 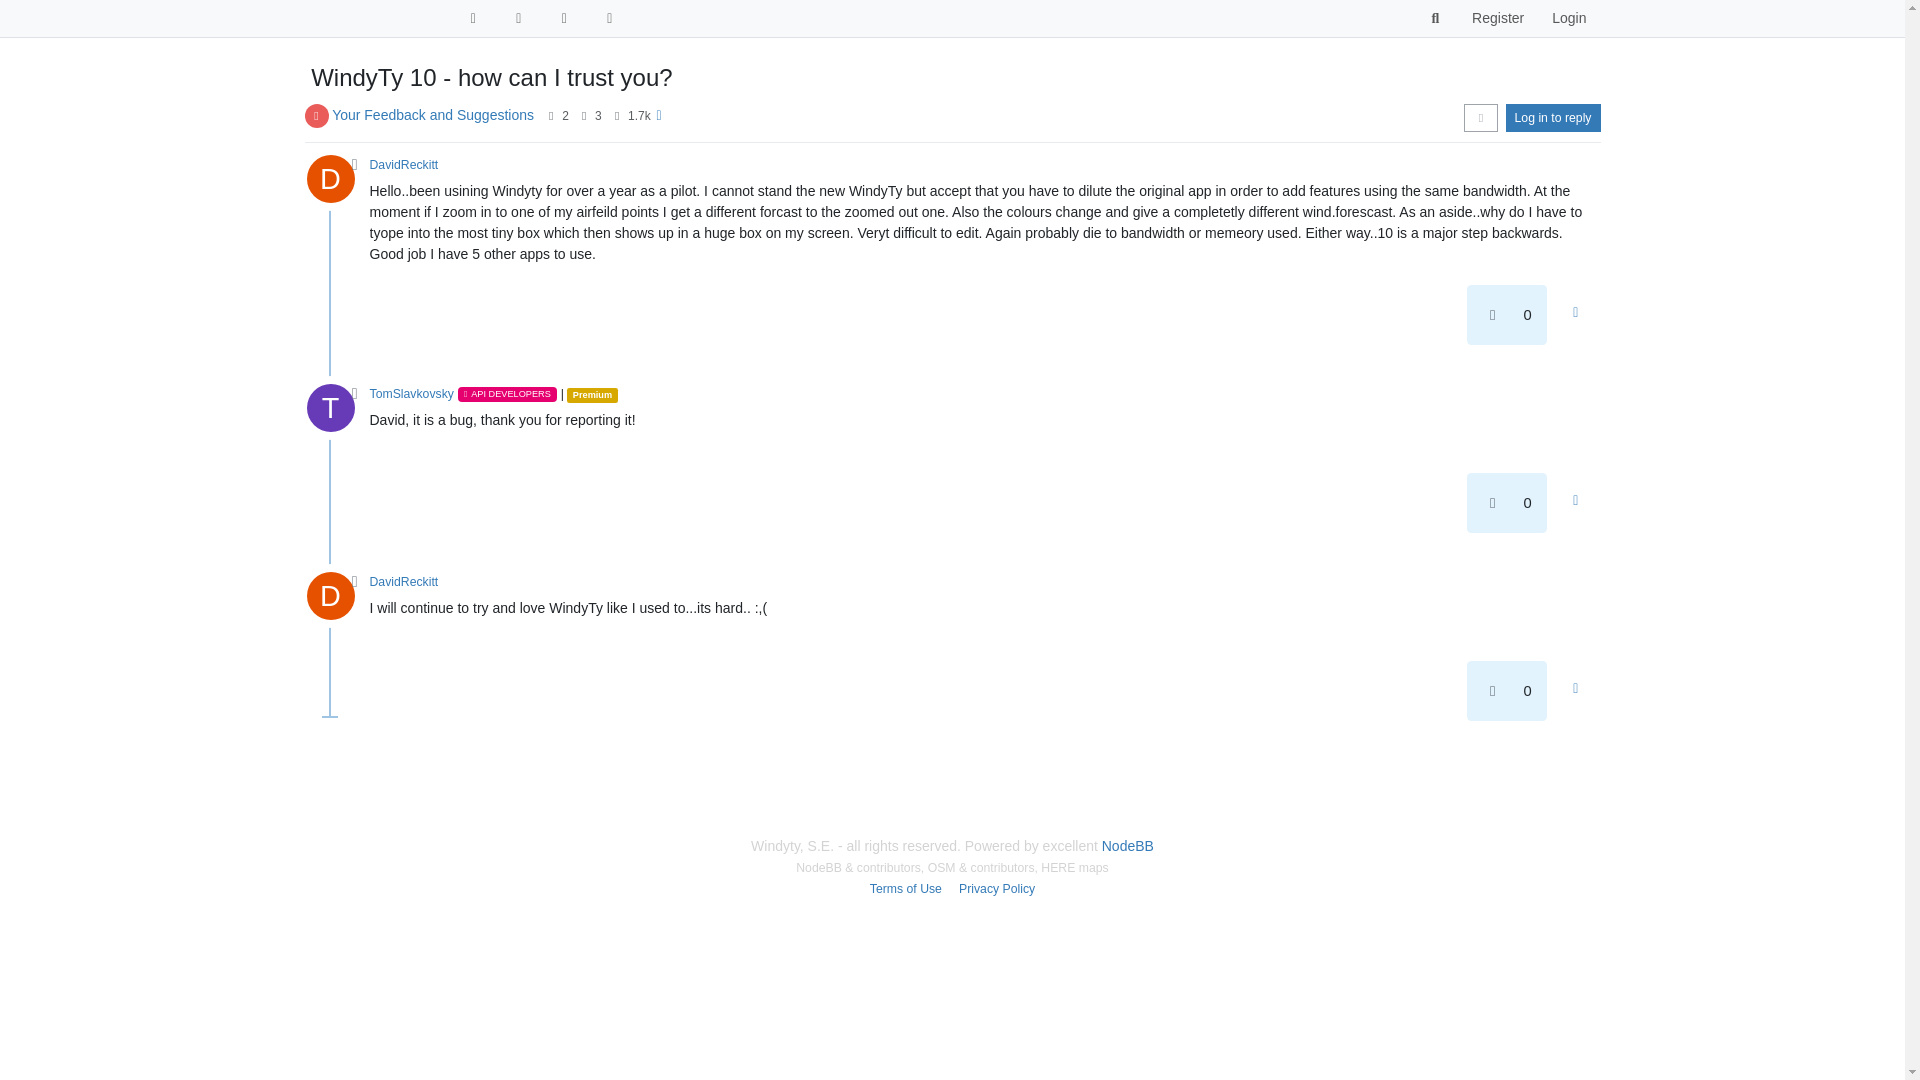 I want to click on 1716, so click(x=638, y=116).